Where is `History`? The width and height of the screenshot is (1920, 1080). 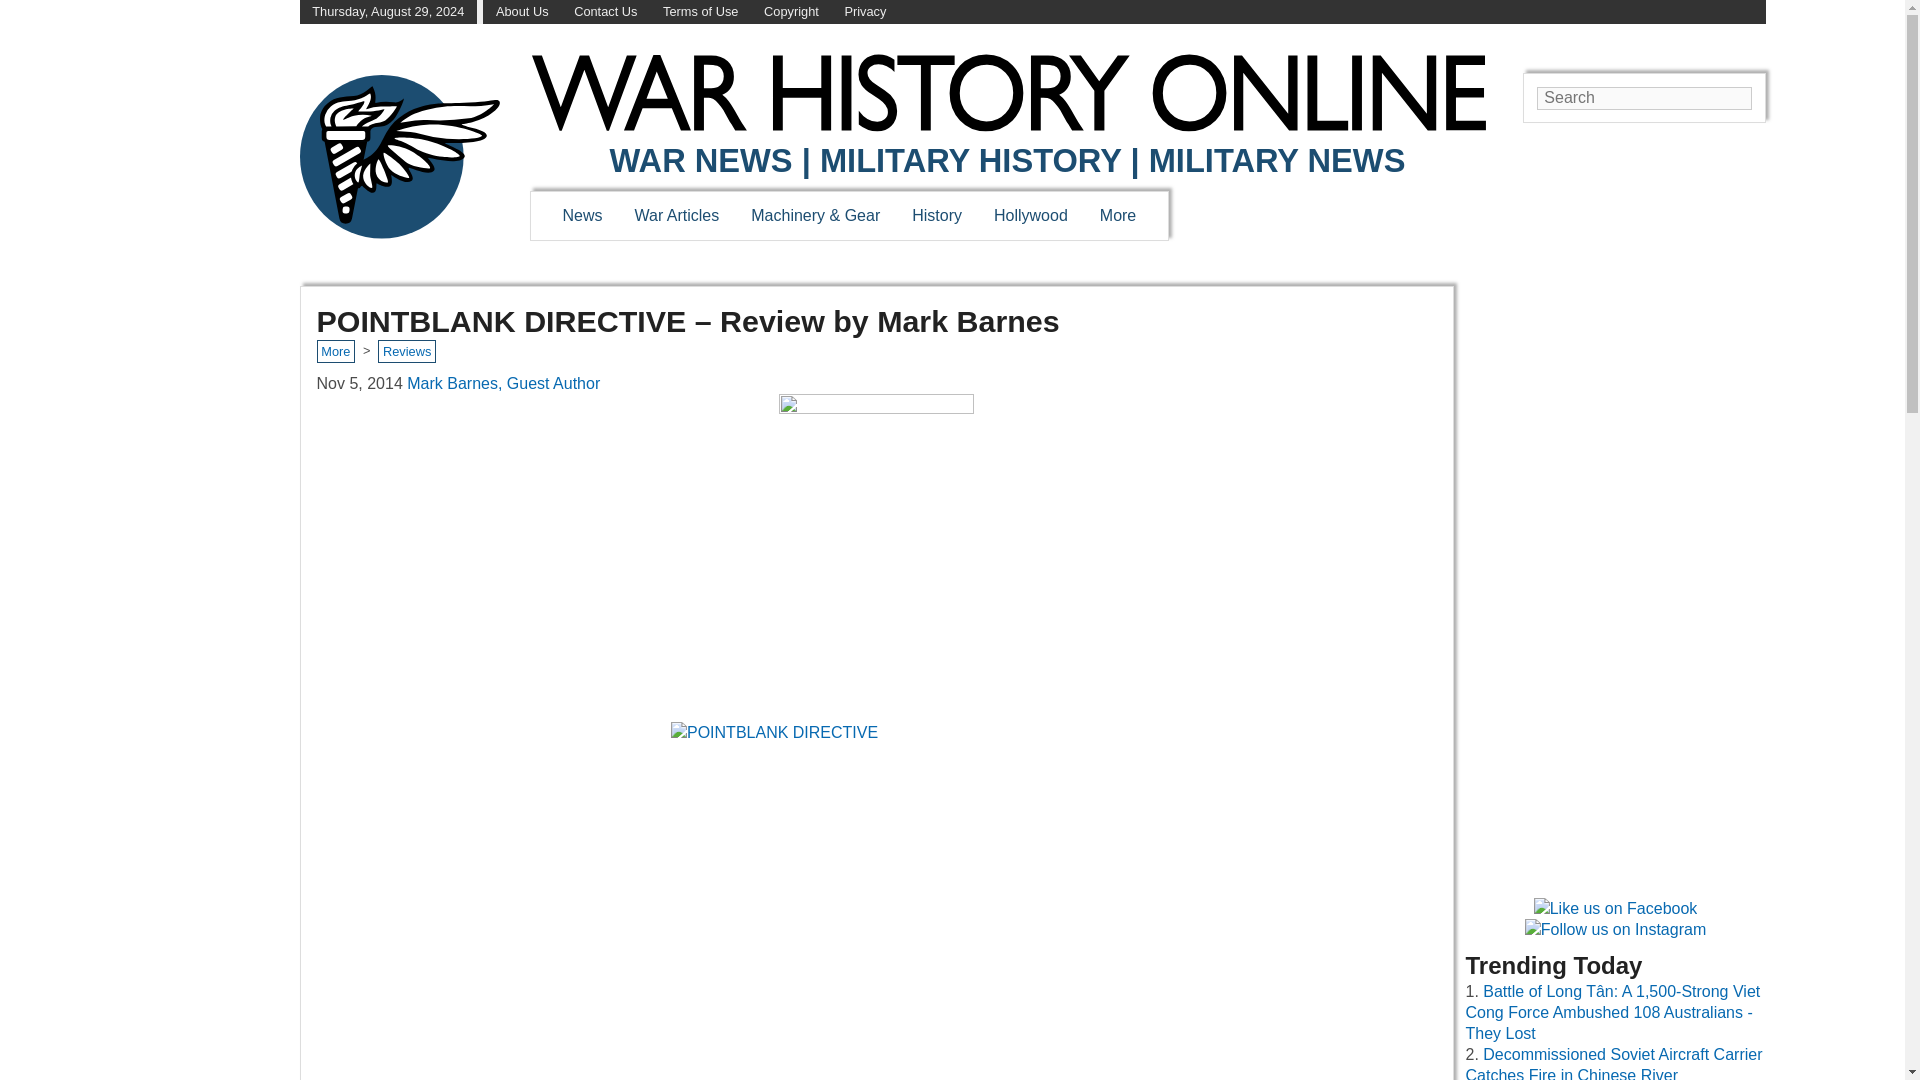
History is located at coordinates (936, 215).